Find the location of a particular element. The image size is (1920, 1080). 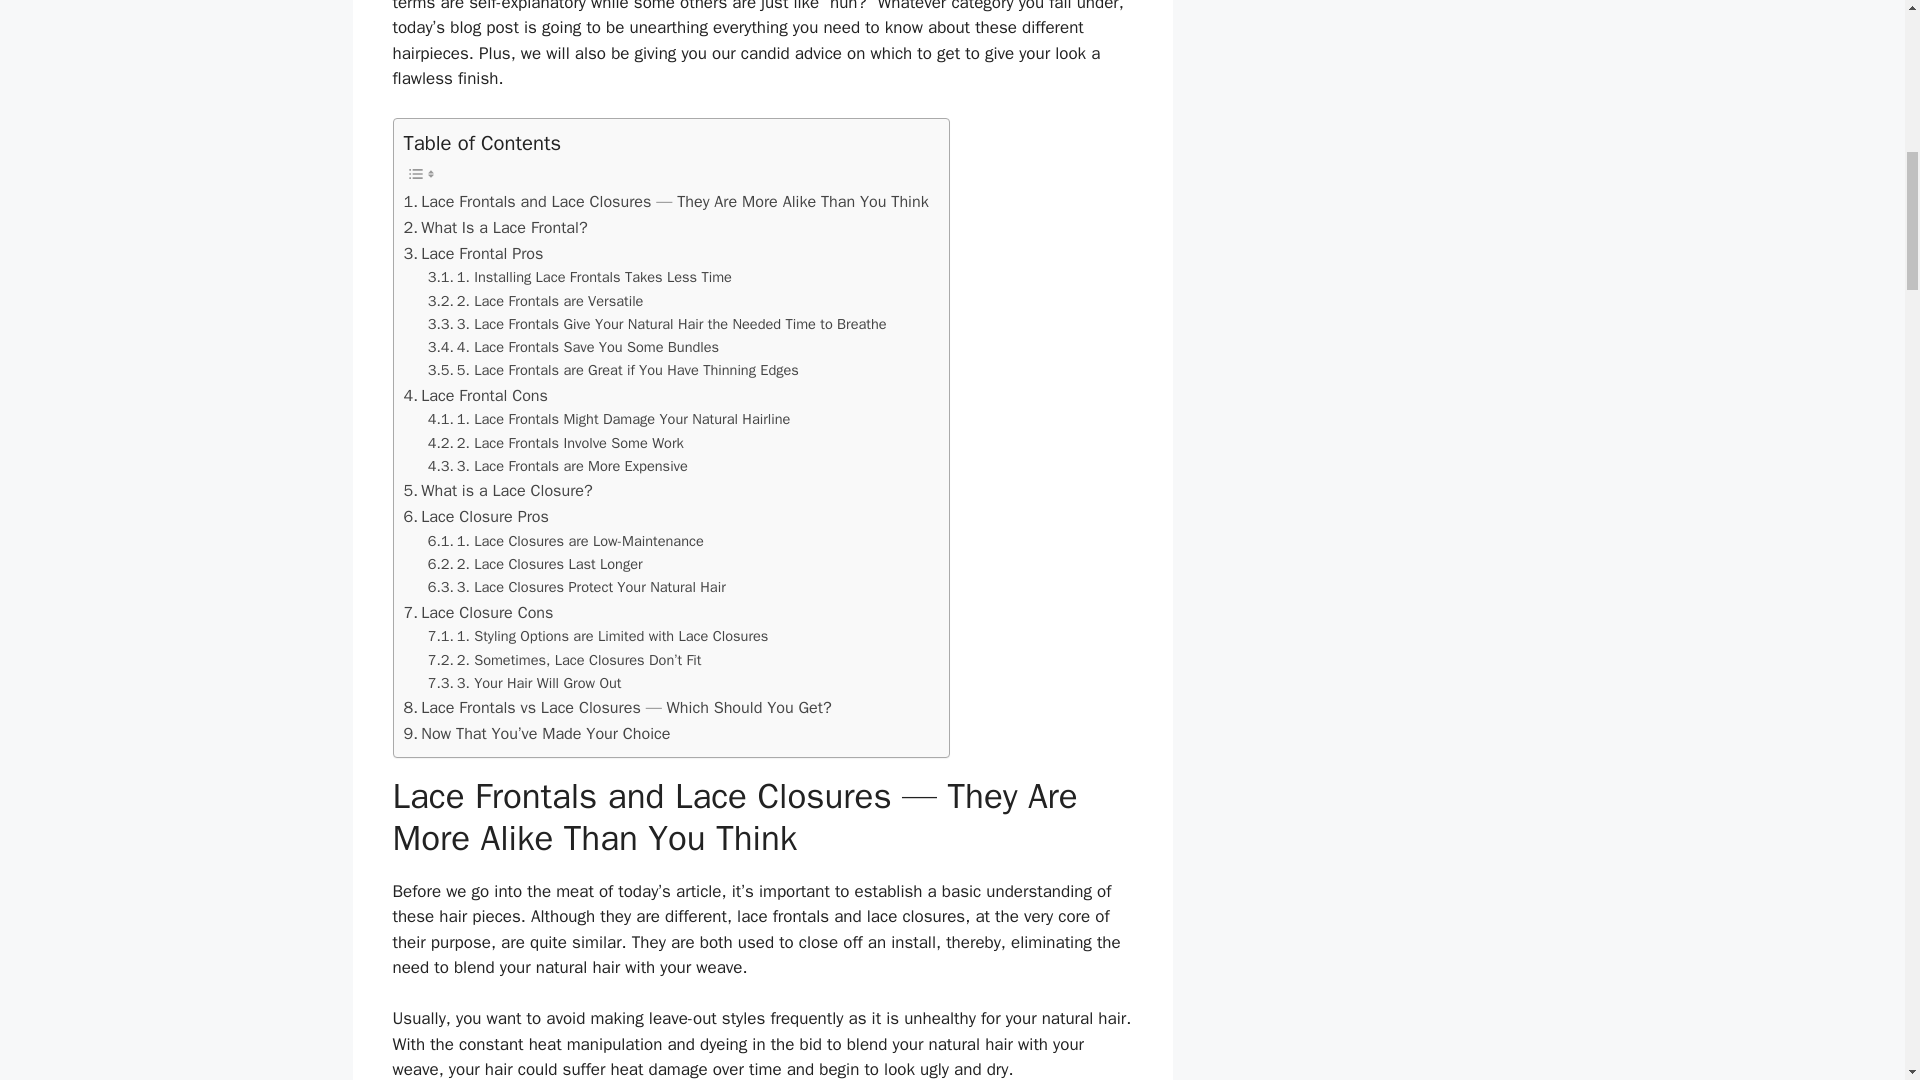

What is a Lace Closure? is located at coordinates (498, 491).